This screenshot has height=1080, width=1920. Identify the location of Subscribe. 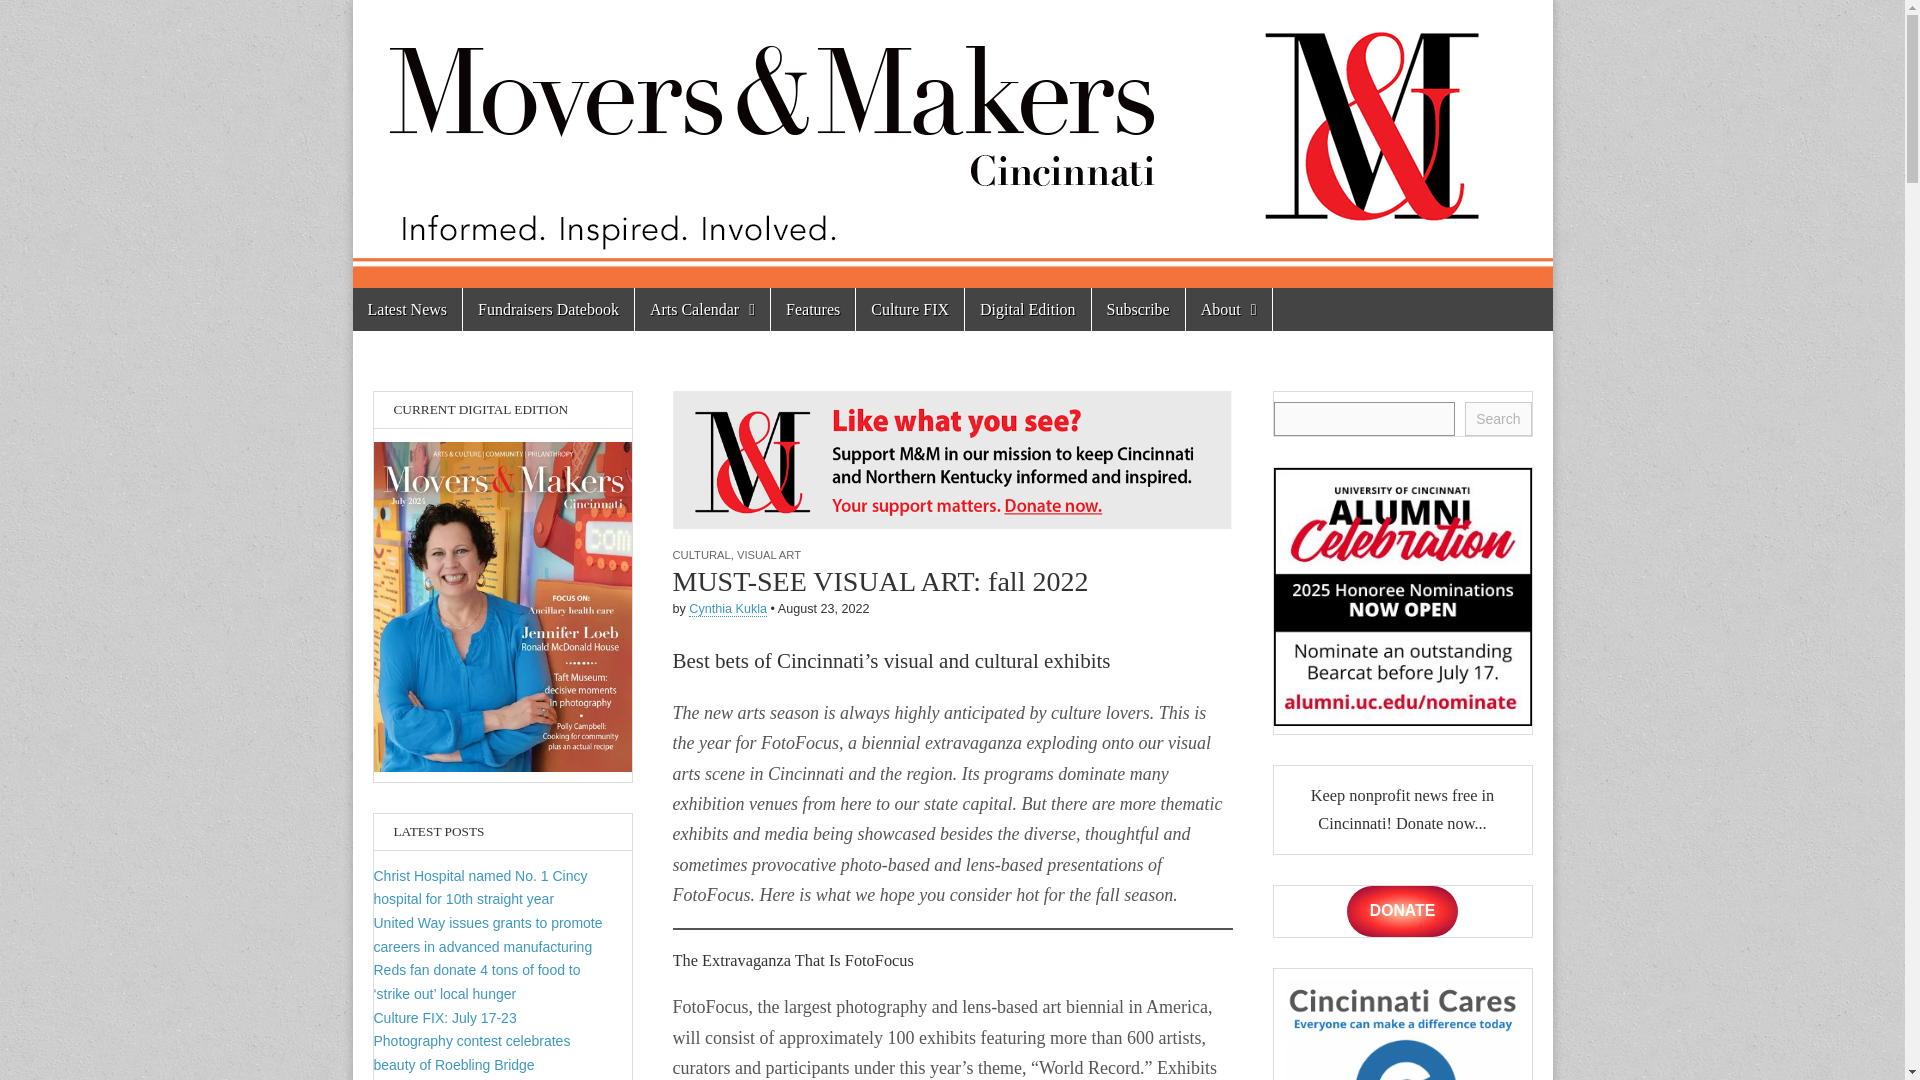
(1138, 309).